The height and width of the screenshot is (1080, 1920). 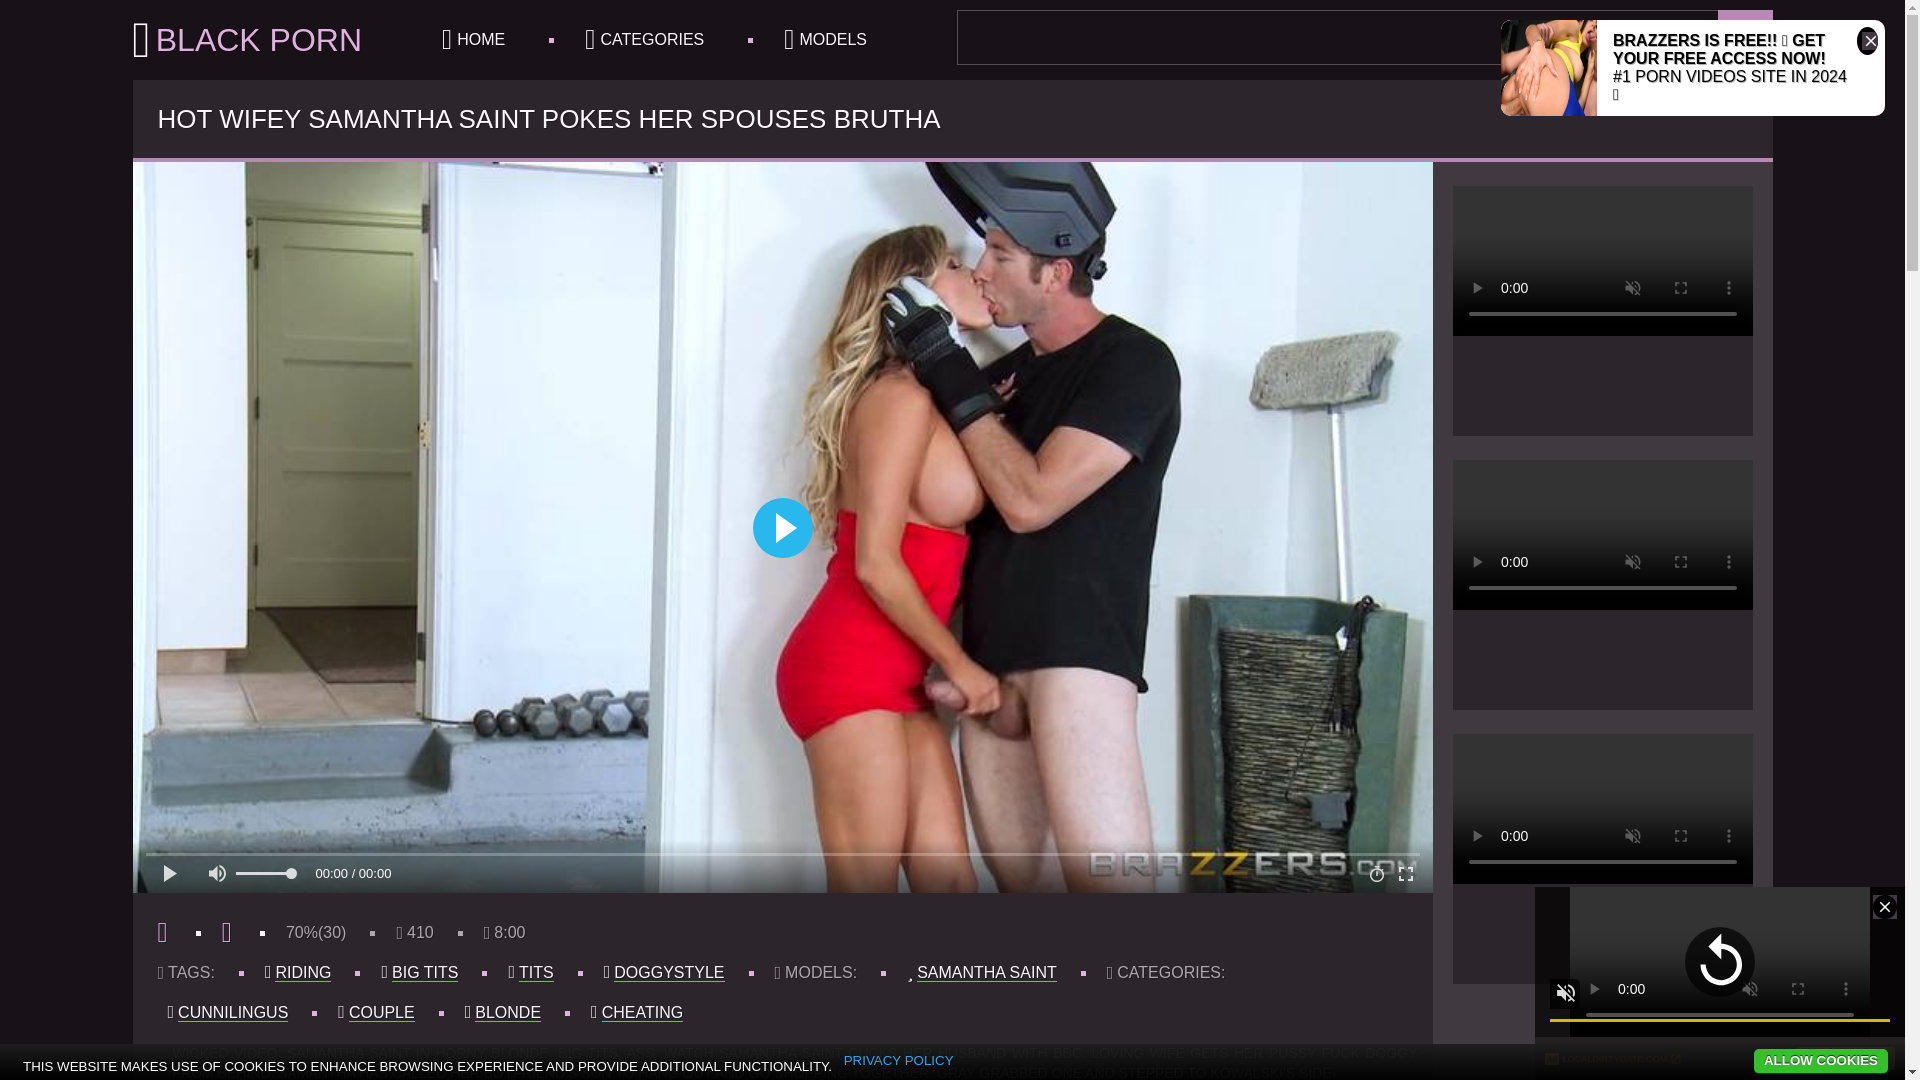 What do you see at coordinates (825, 40) in the screenshot?
I see `MODELS` at bounding box center [825, 40].